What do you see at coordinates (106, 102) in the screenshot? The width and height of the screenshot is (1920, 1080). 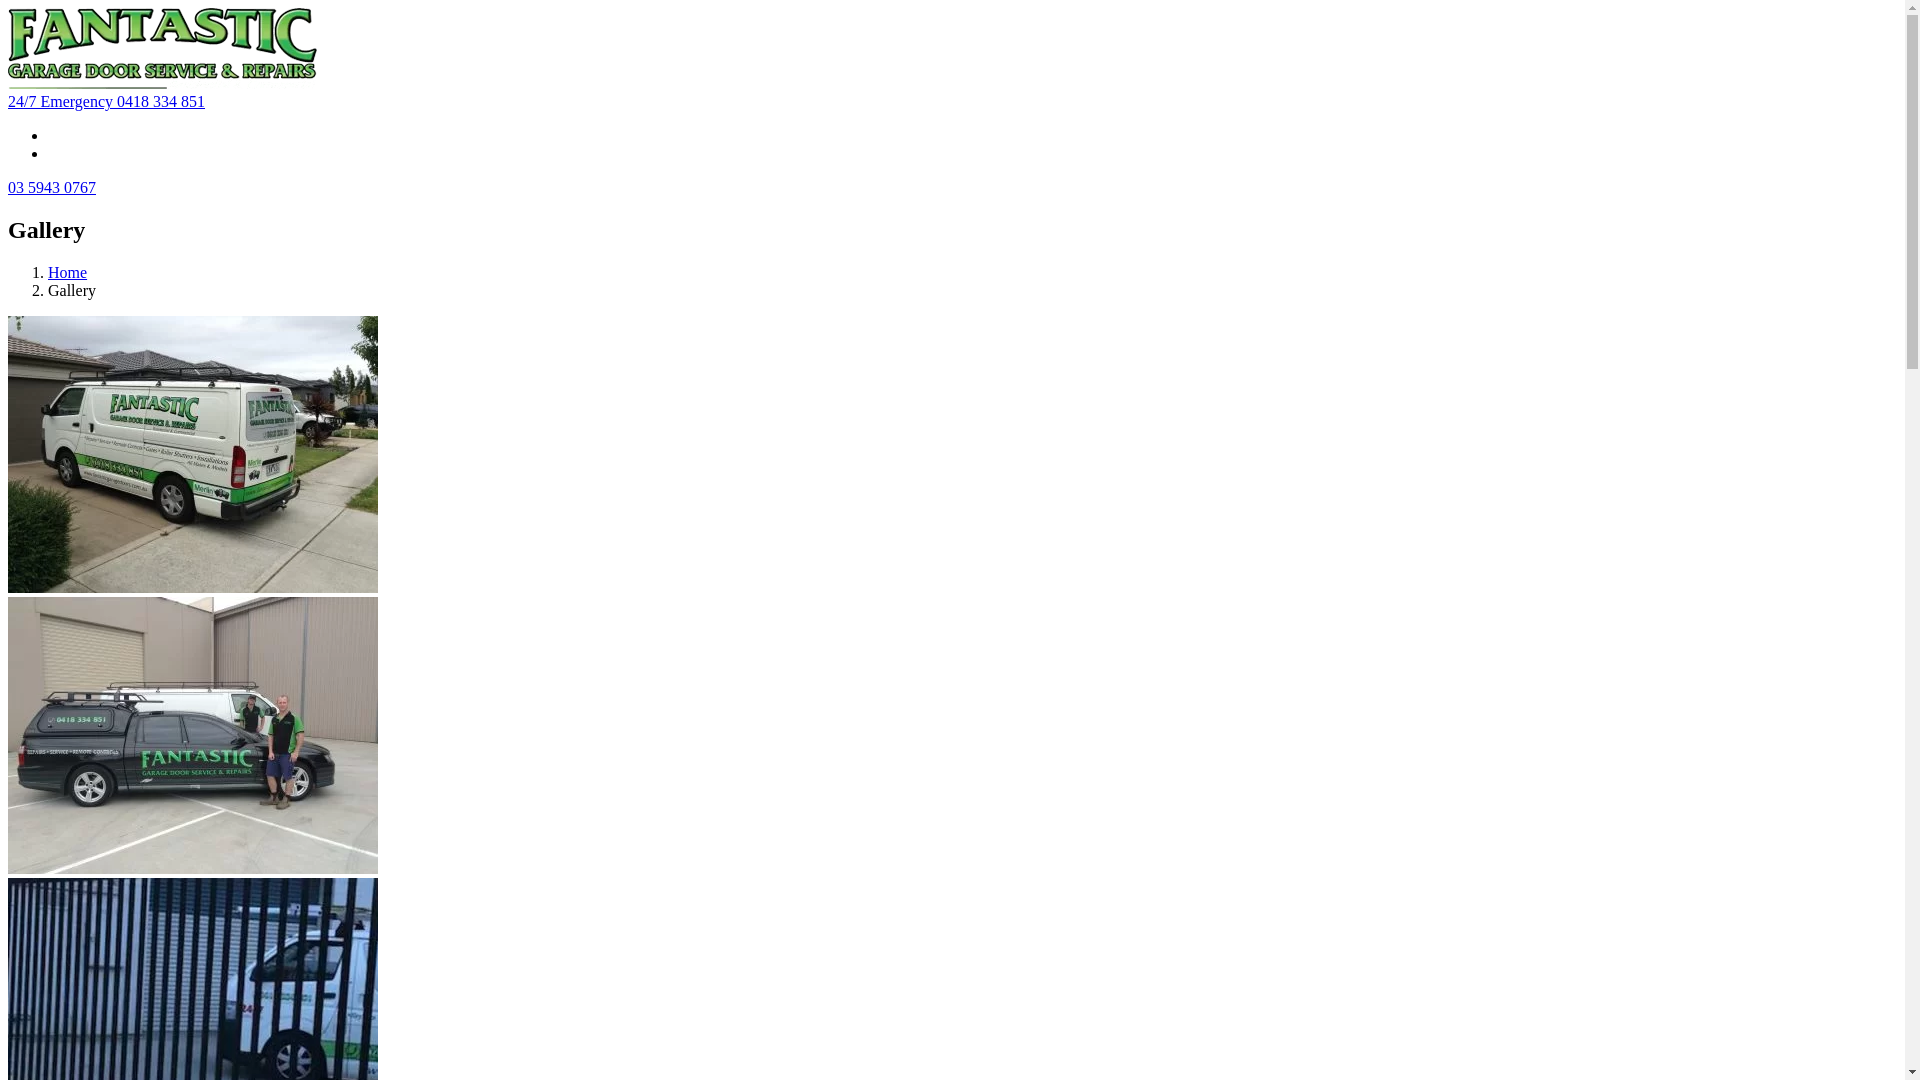 I see `24/7 Emergency 0418 334 851` at bounding box center [106, 102].